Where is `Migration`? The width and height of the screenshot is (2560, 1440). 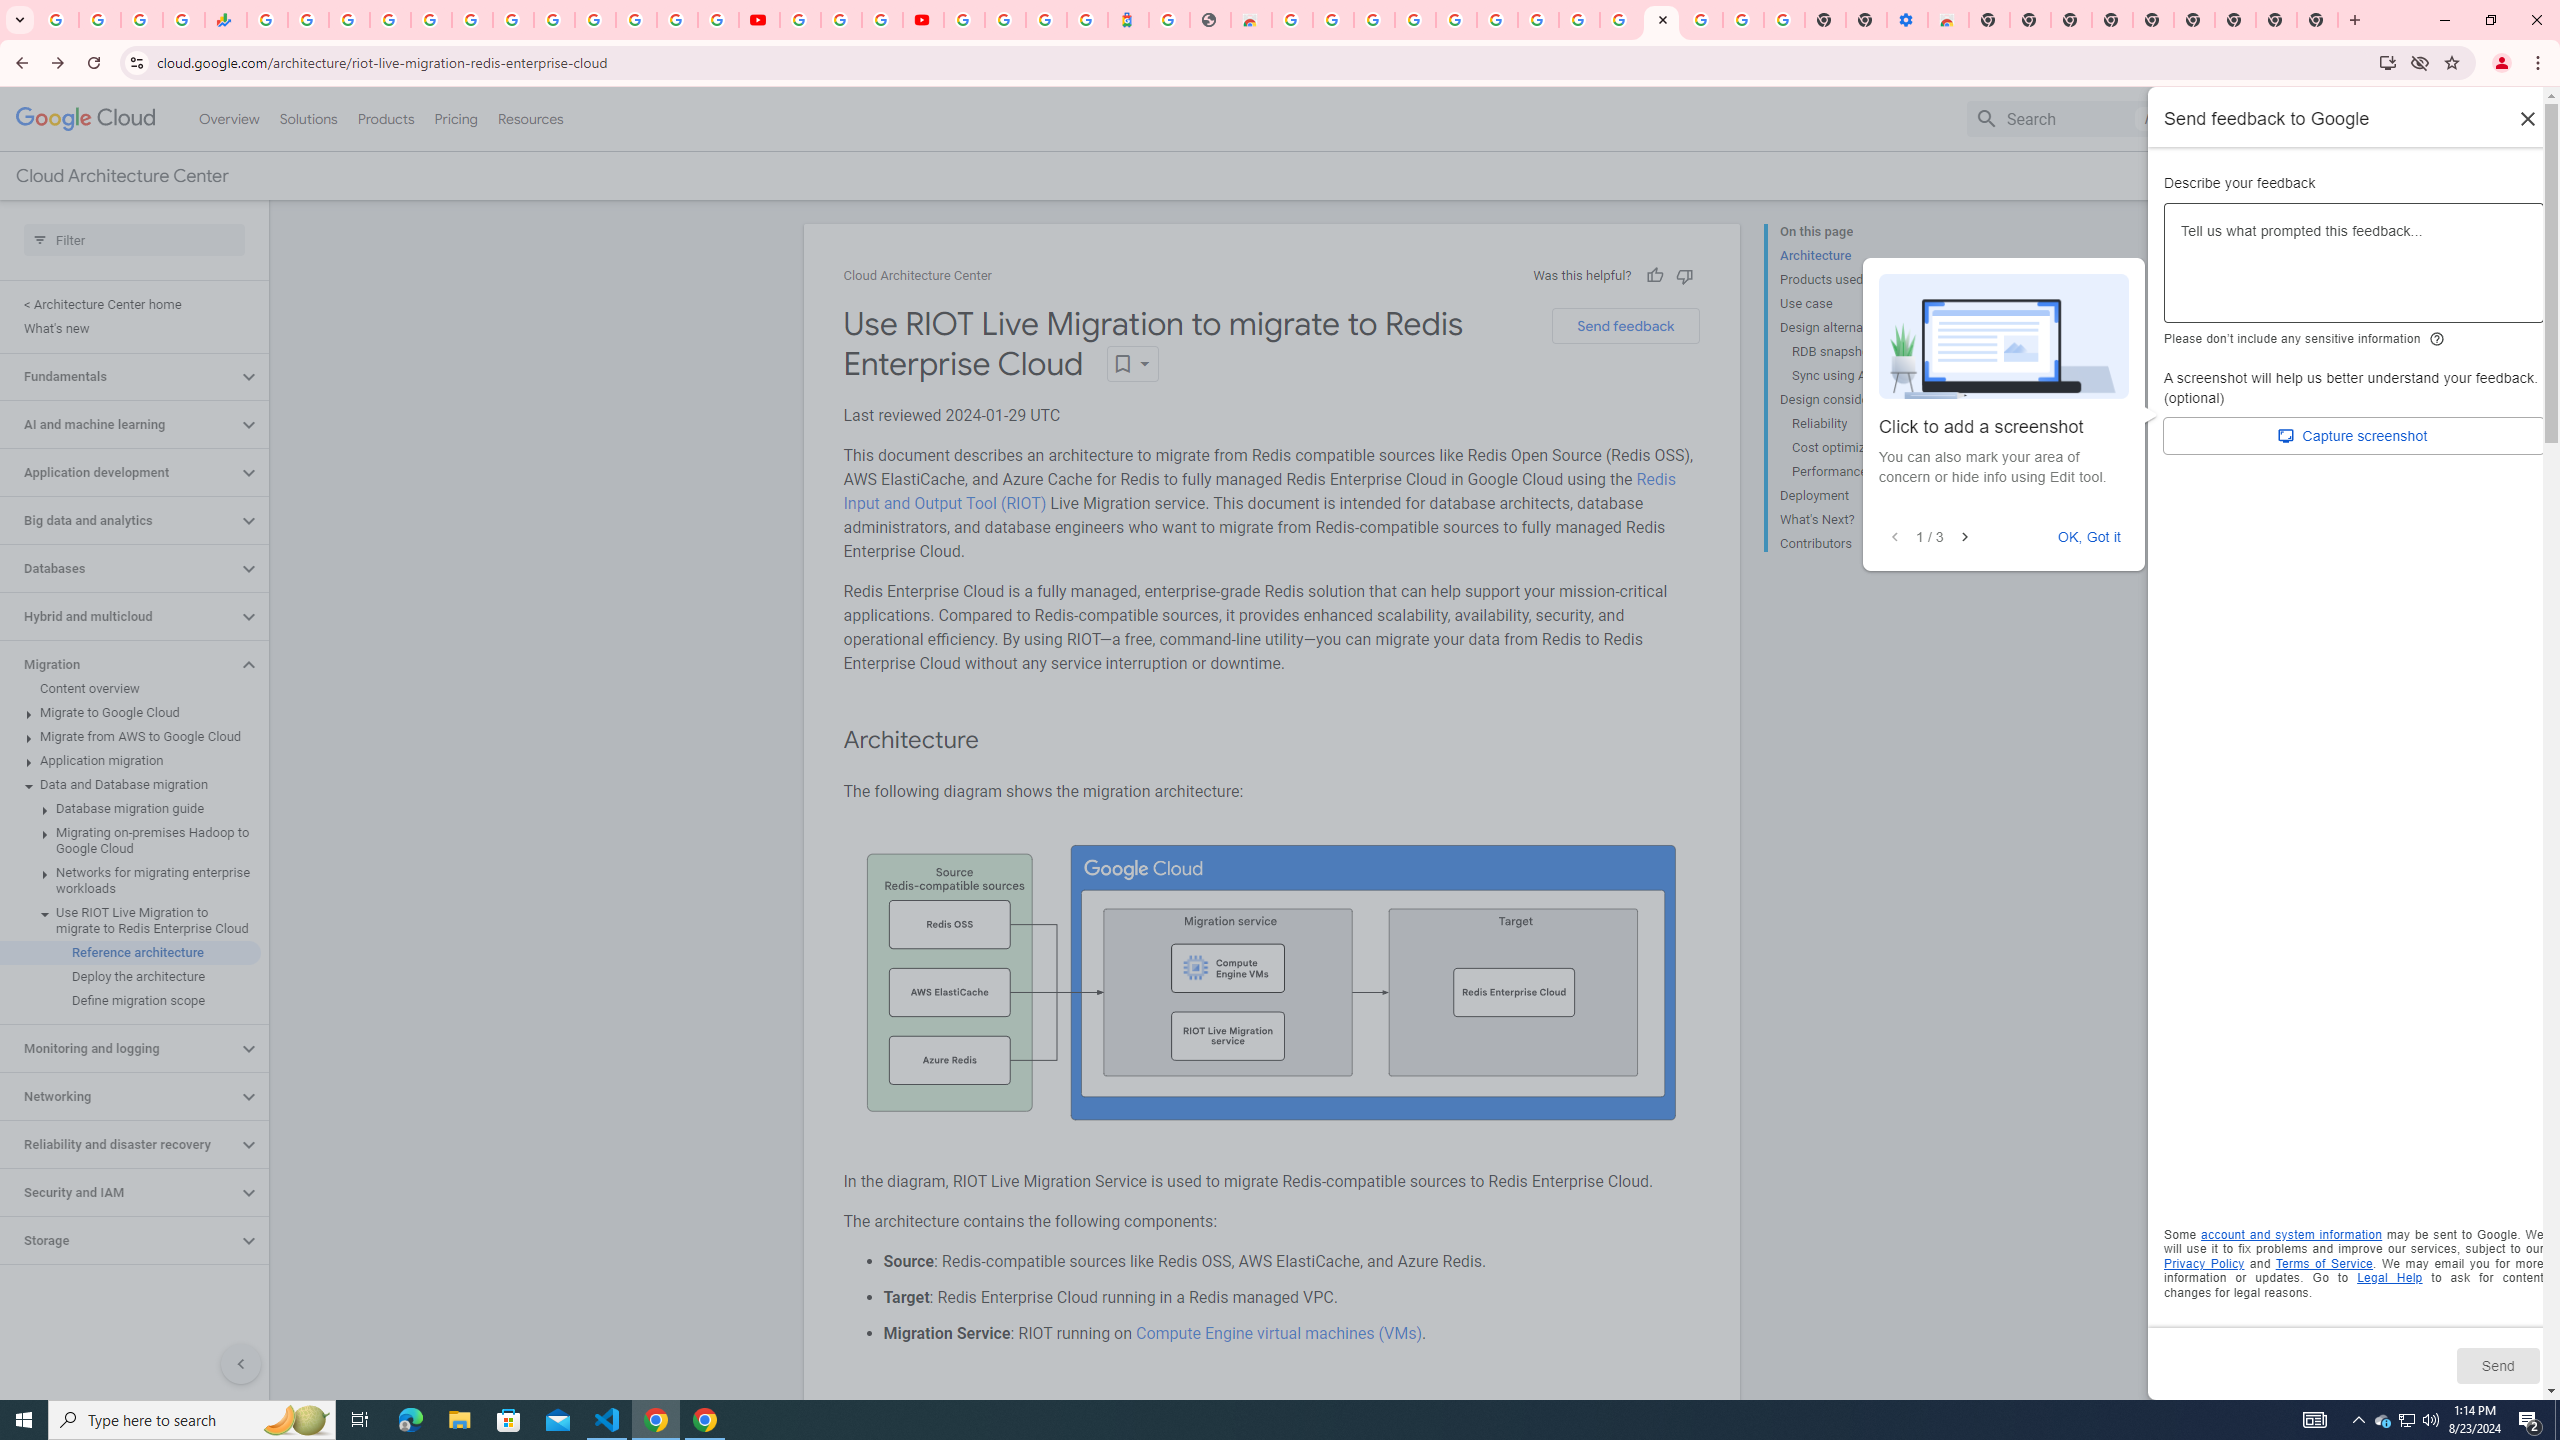 Migration is located at coordinates (119, 664).